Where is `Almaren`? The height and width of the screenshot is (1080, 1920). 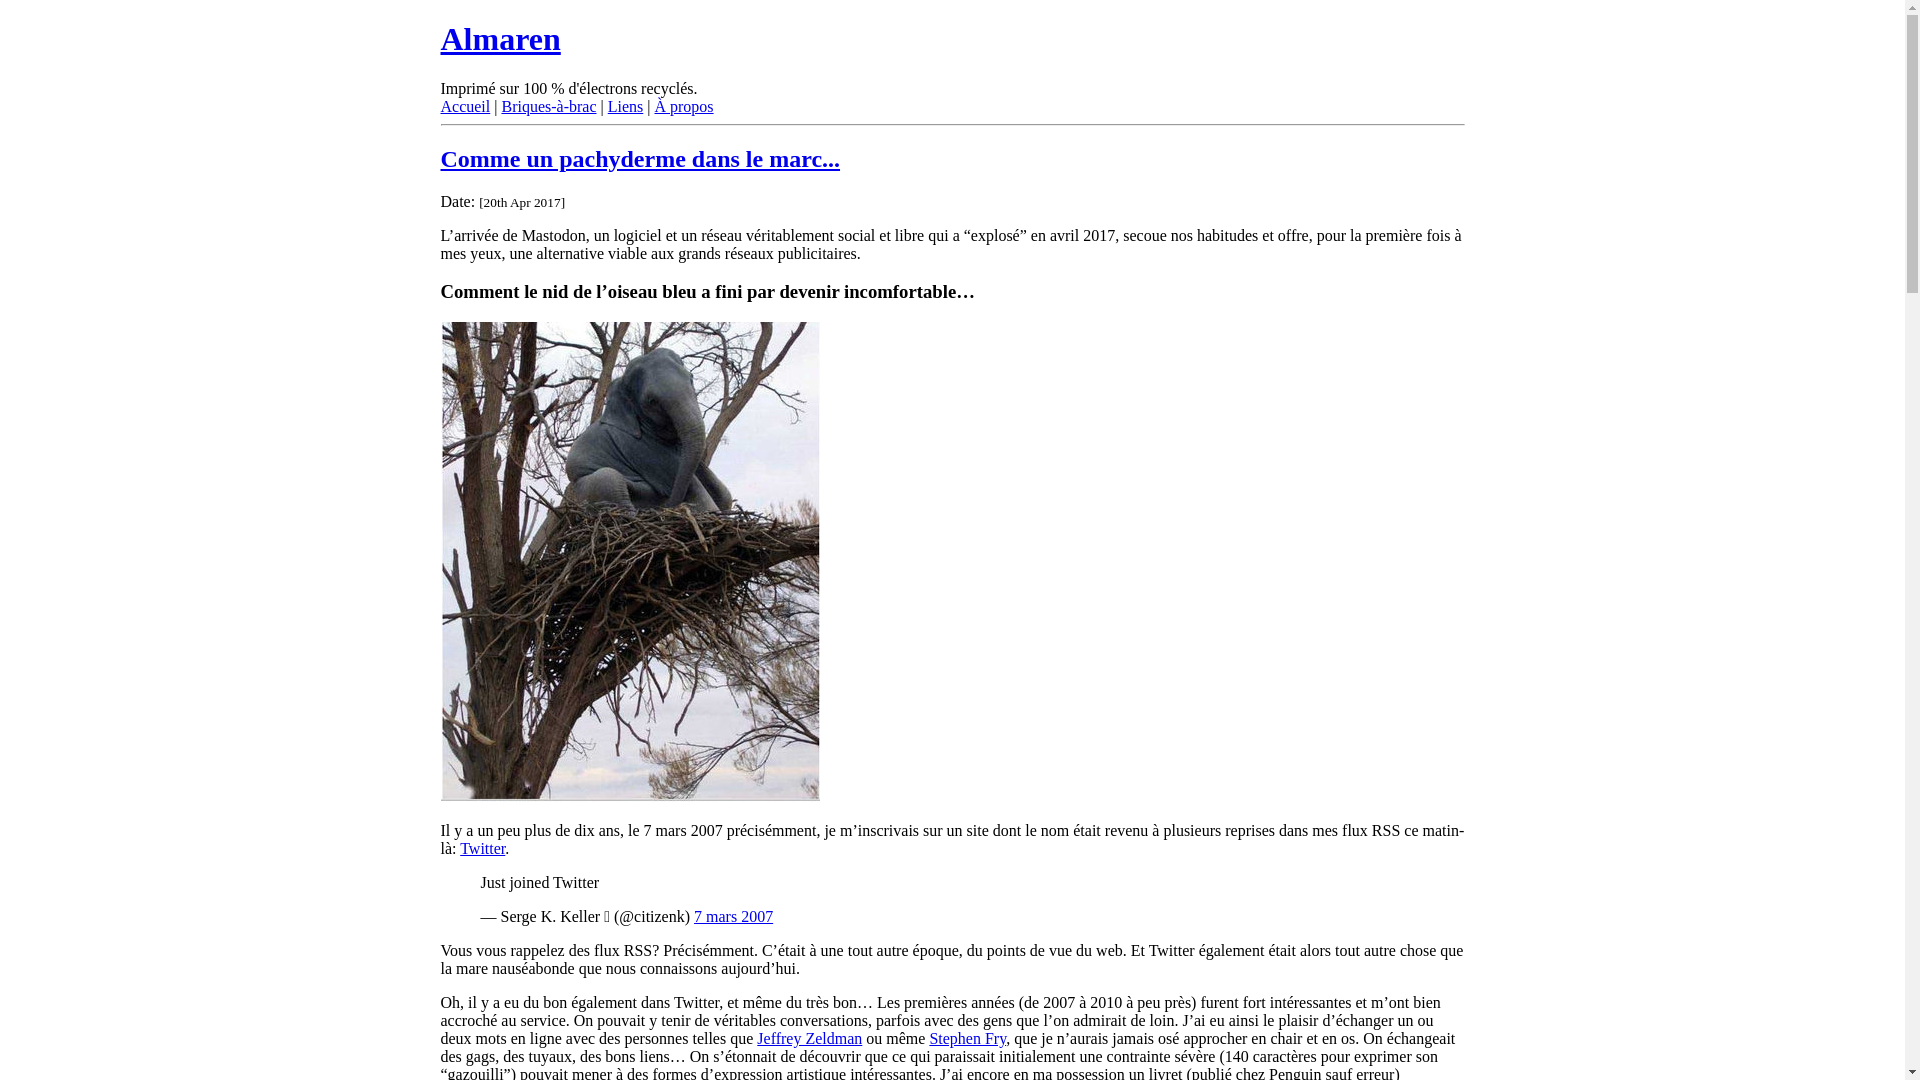
Almaren is located at coordinates (500, 39).